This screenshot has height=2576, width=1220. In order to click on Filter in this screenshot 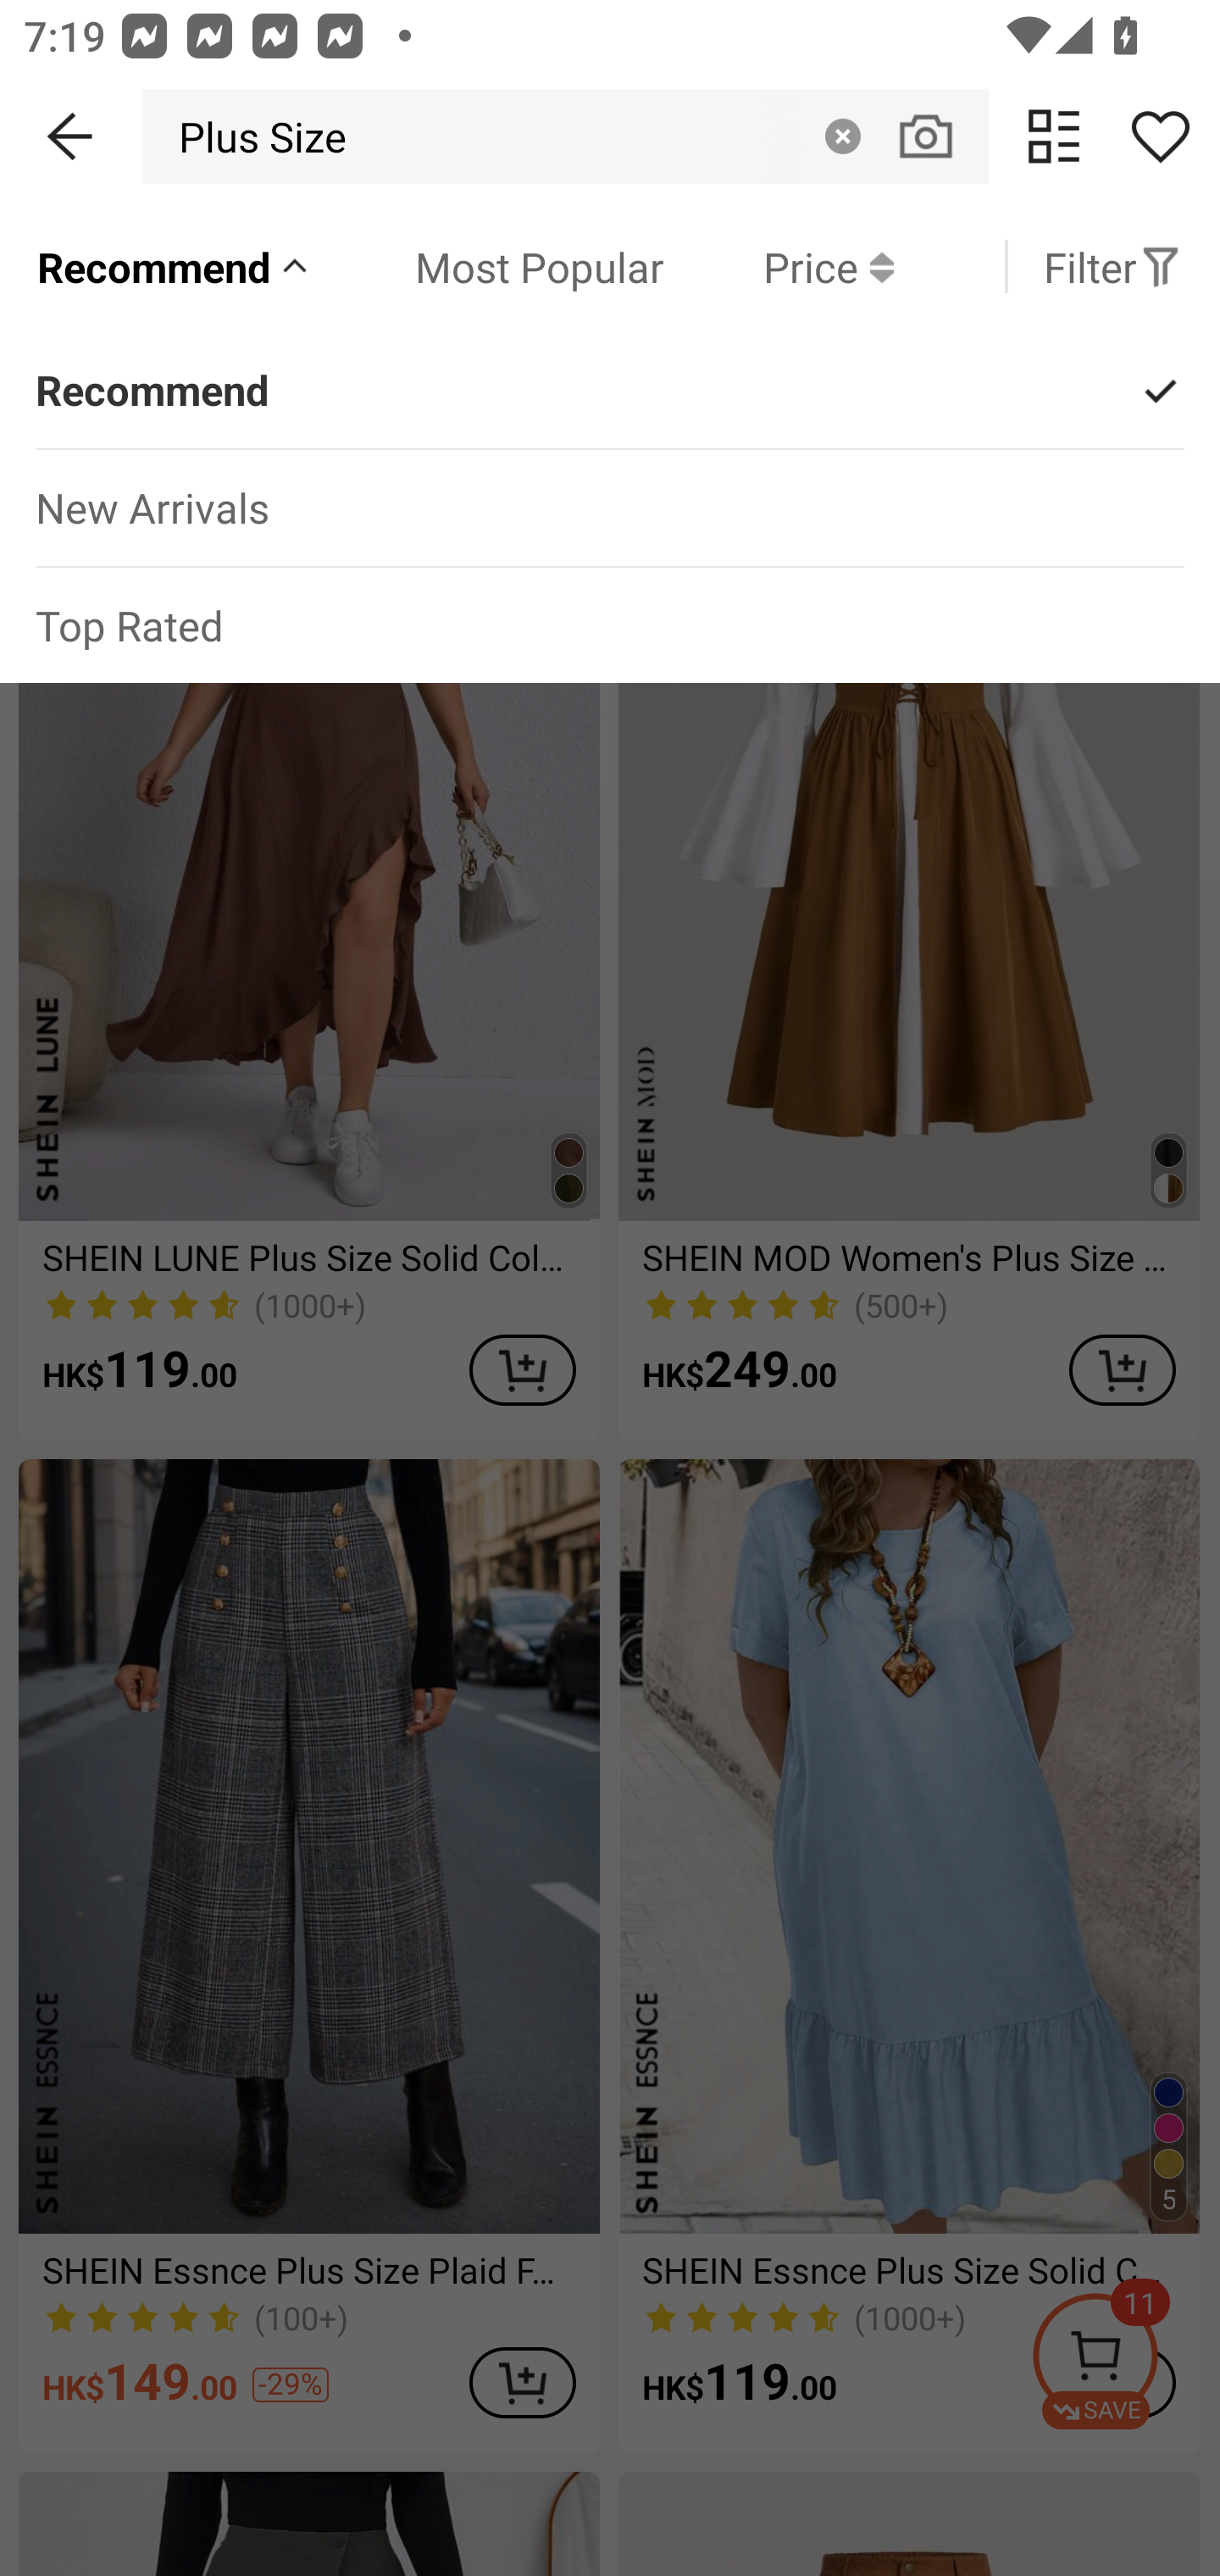, I will do `click(1112, 266)`.